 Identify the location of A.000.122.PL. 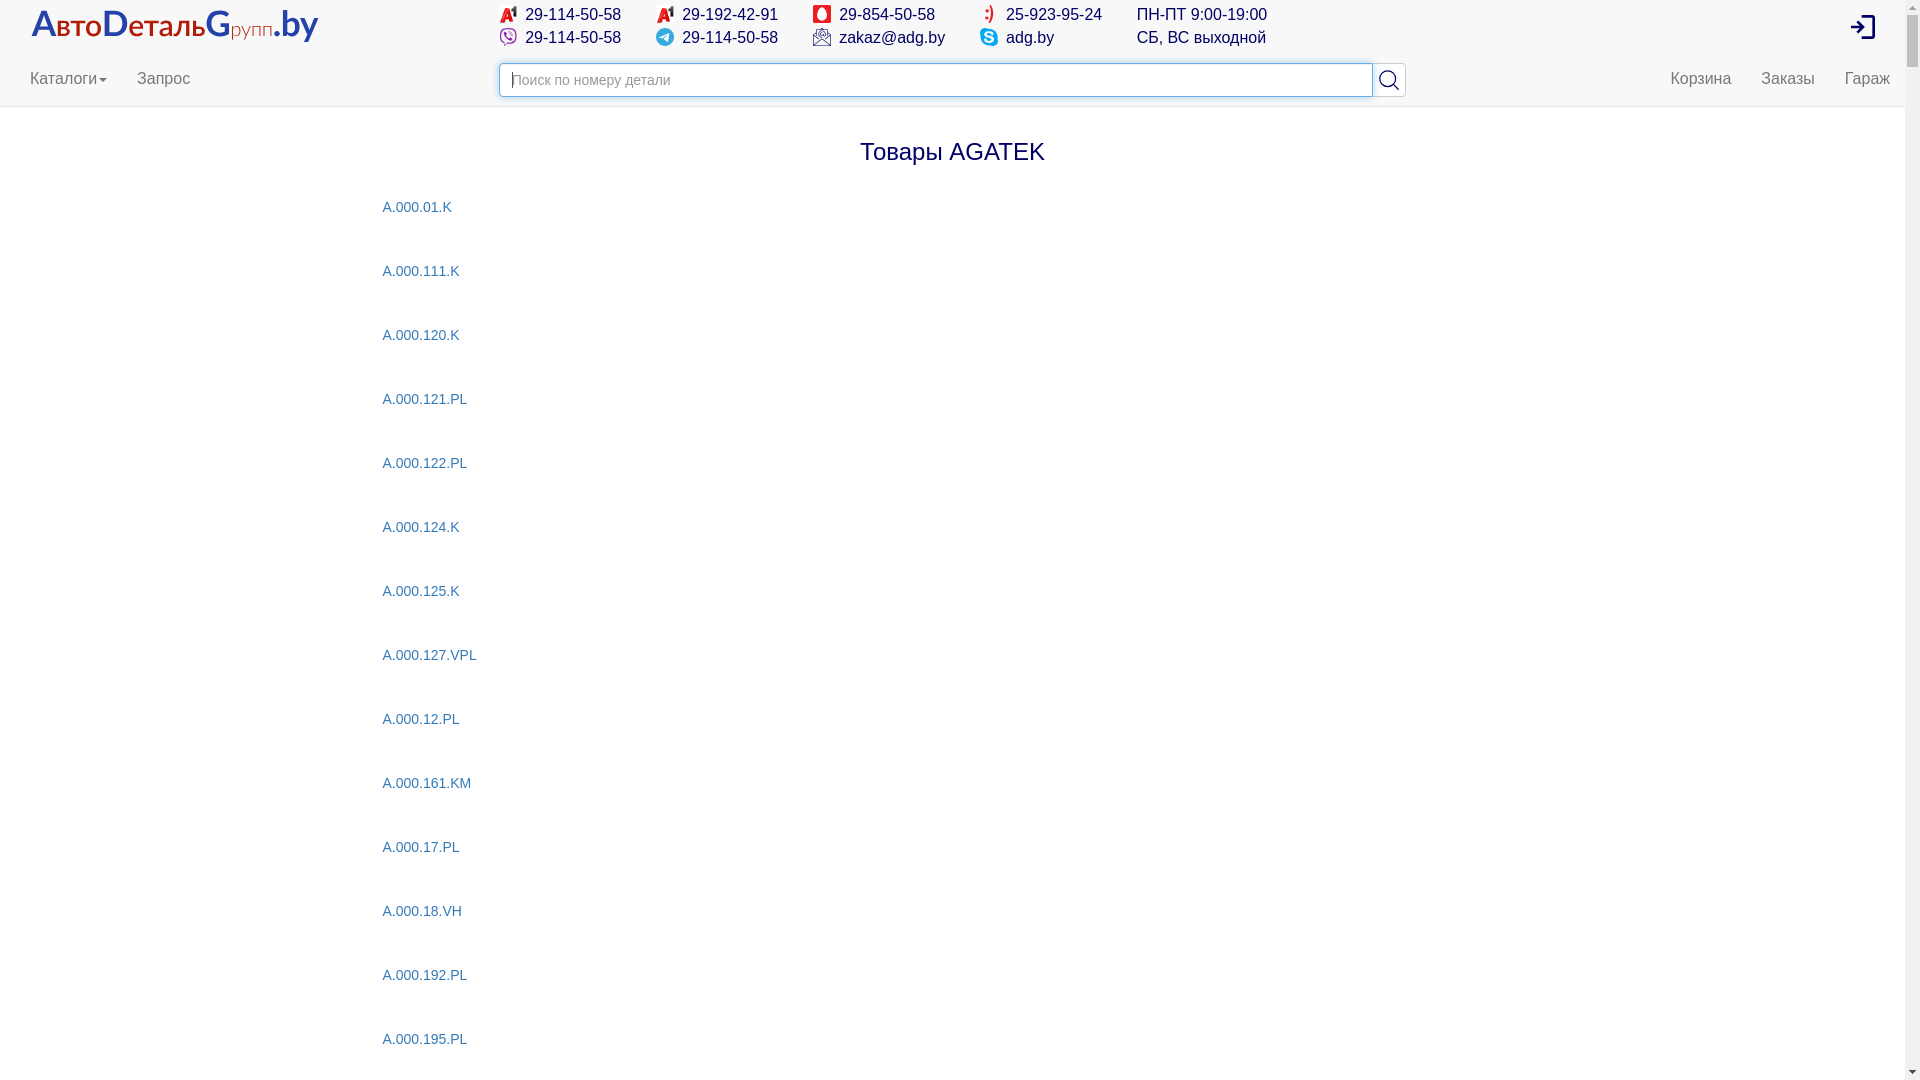
(952, 463).